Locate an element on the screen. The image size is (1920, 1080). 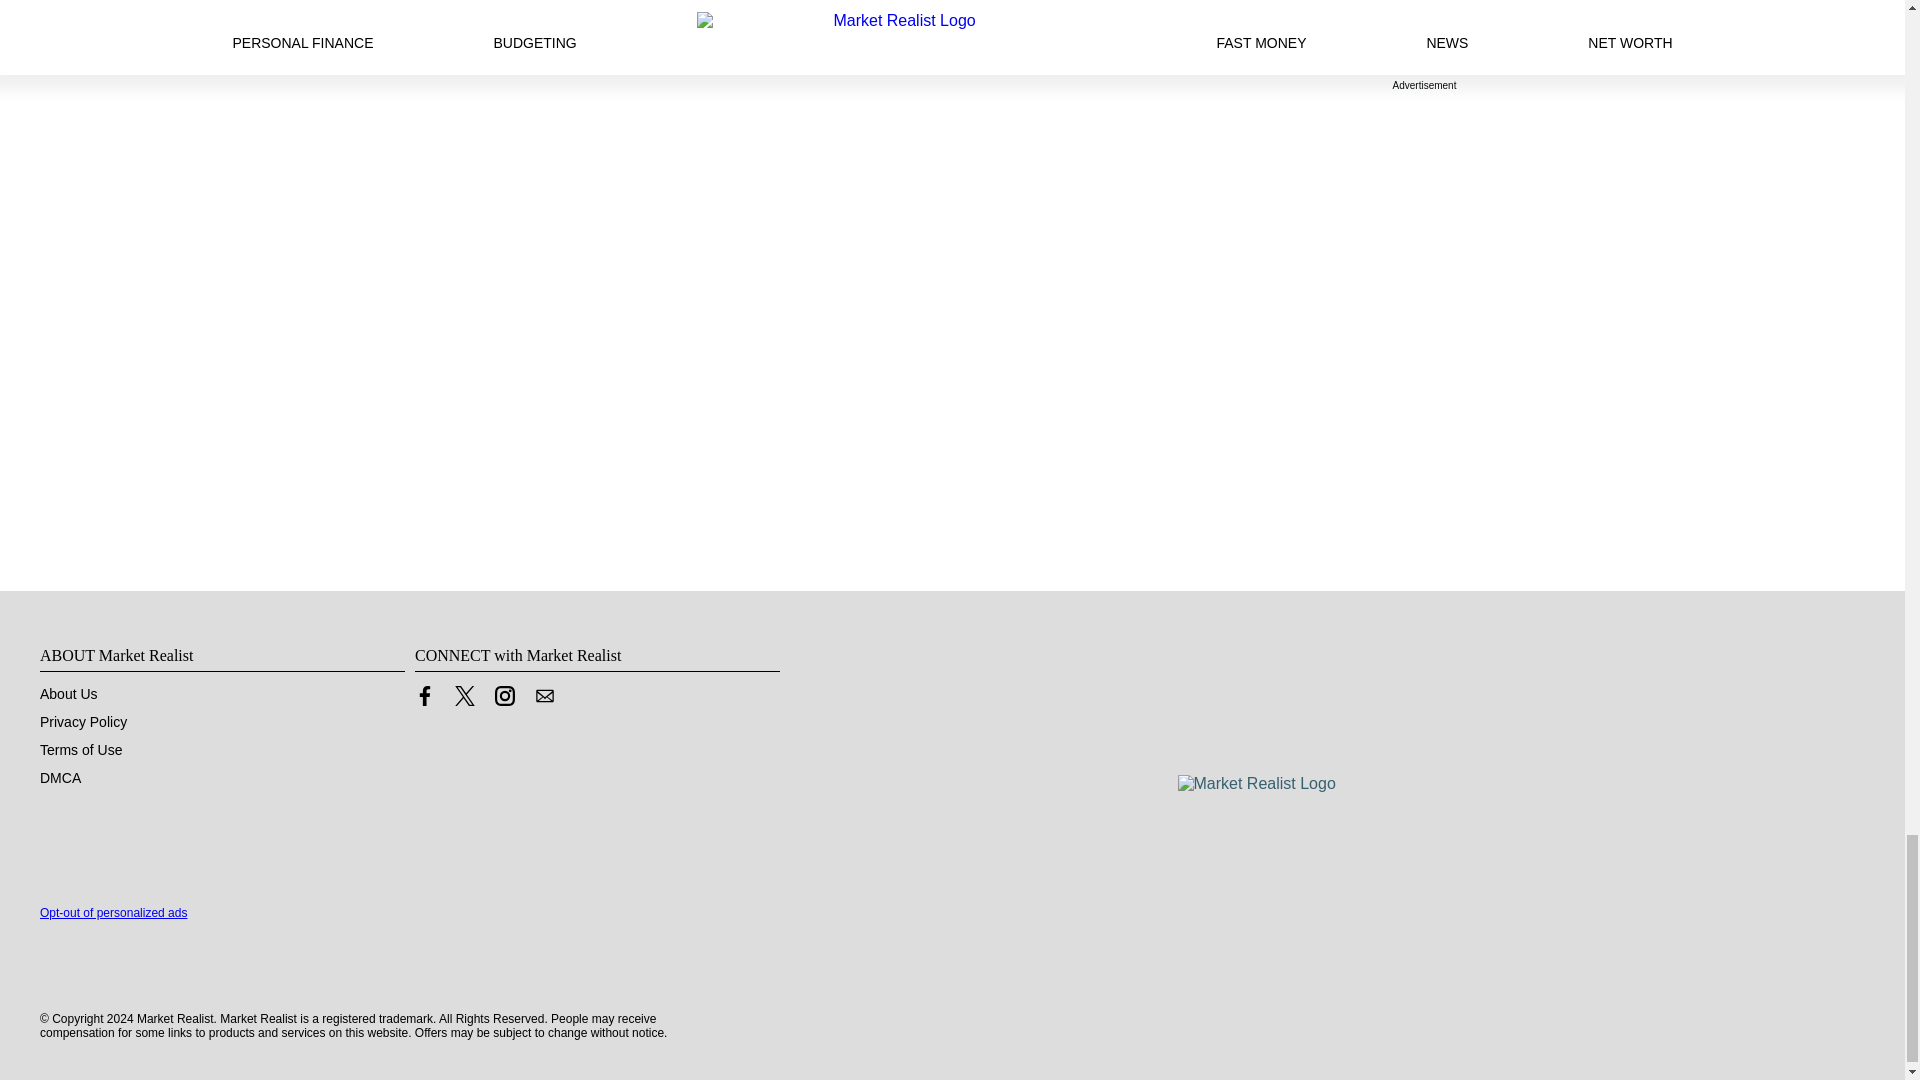
Opt-out of personalized ads is located at coordinates (113, 913).